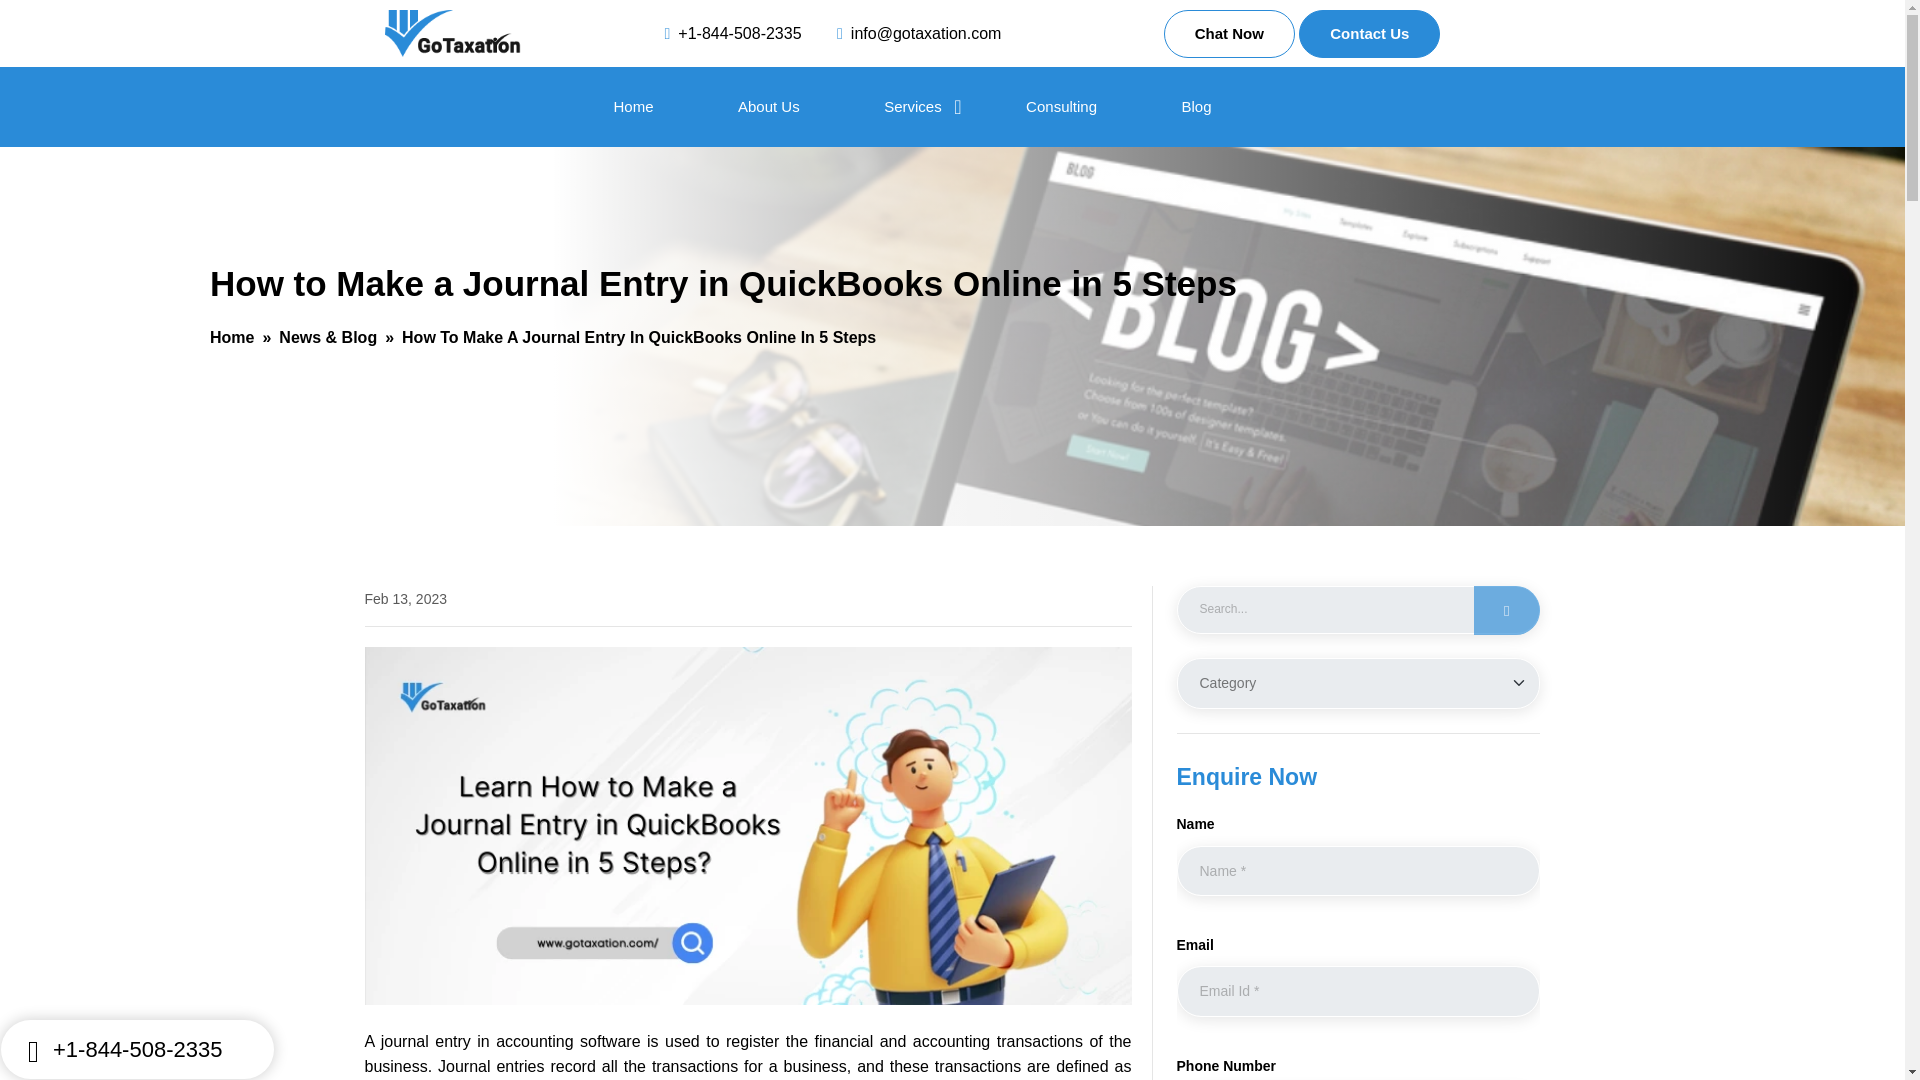 The image size is (1920, 1080). I want to click on Consulting, so click(1060, 106).